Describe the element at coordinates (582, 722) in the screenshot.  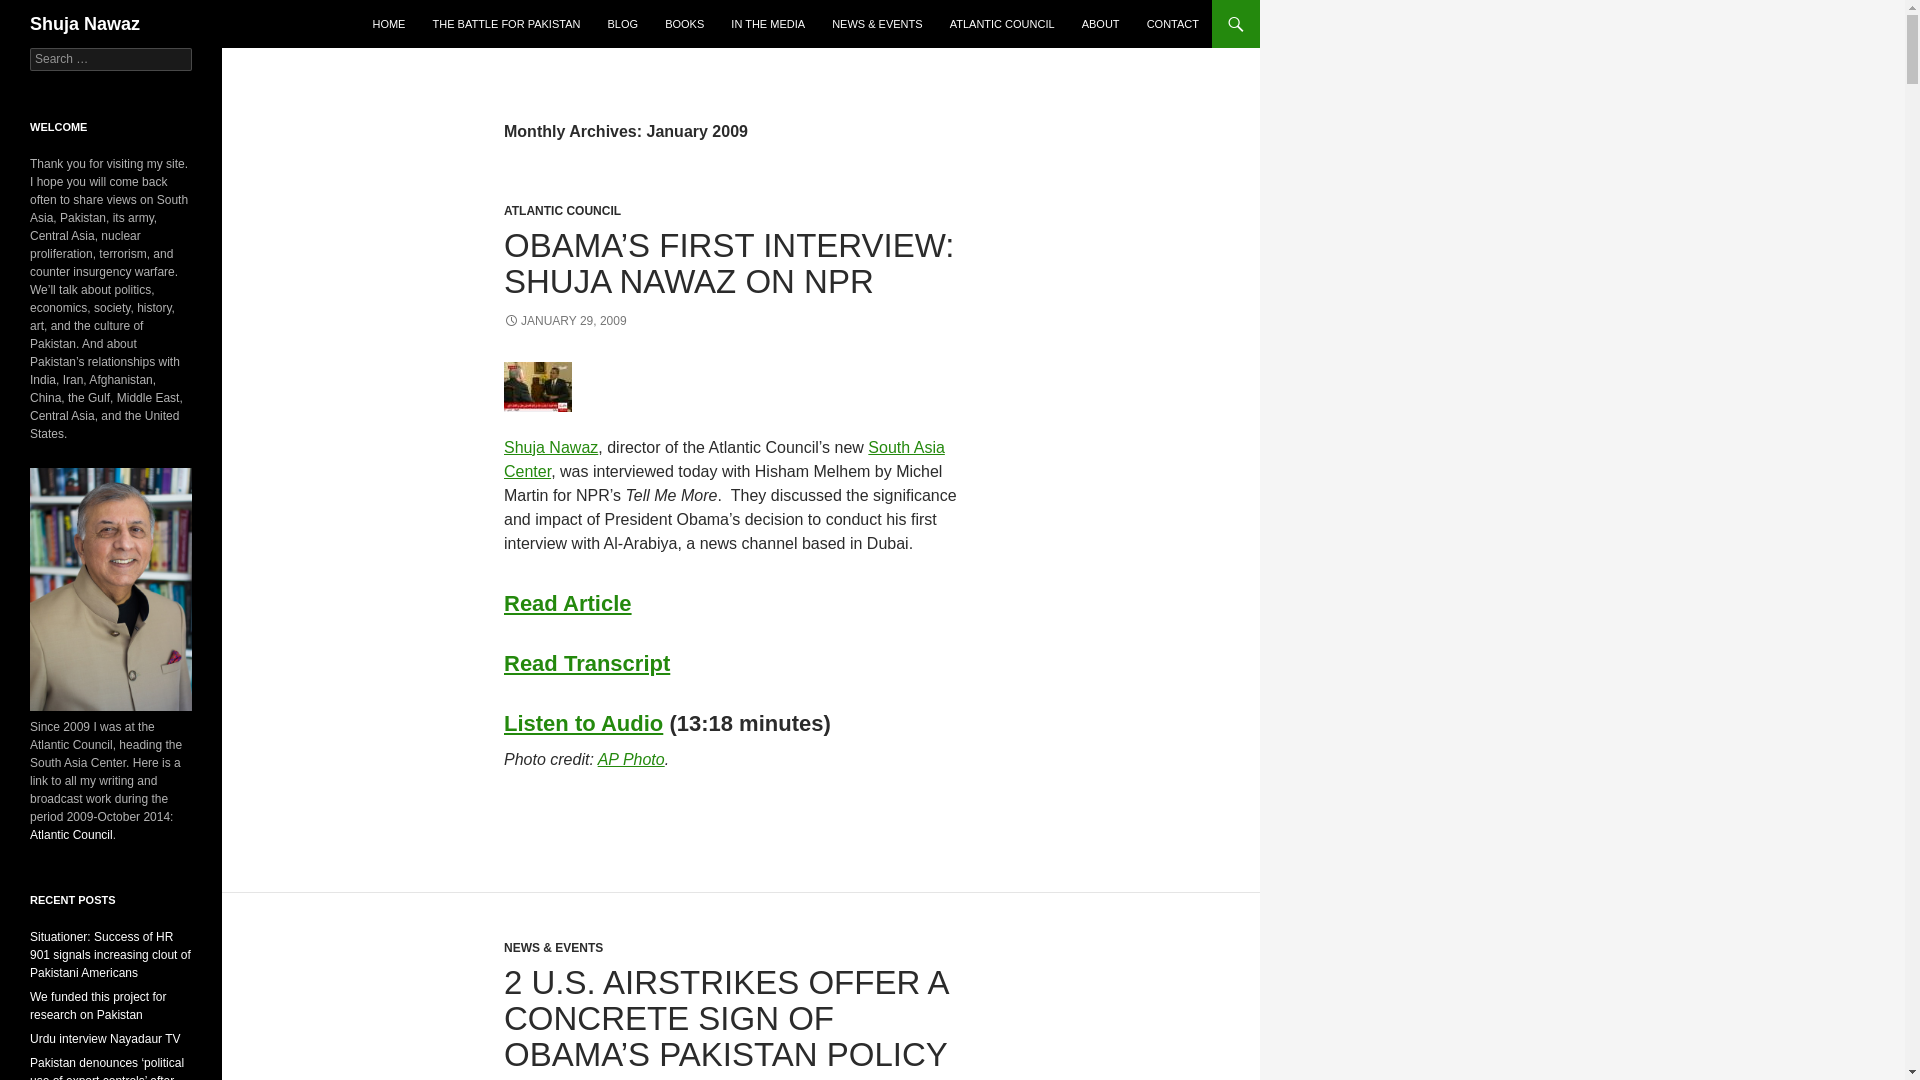
I see `President Obama's First TV Interview Draws Scrutiny` at that location.